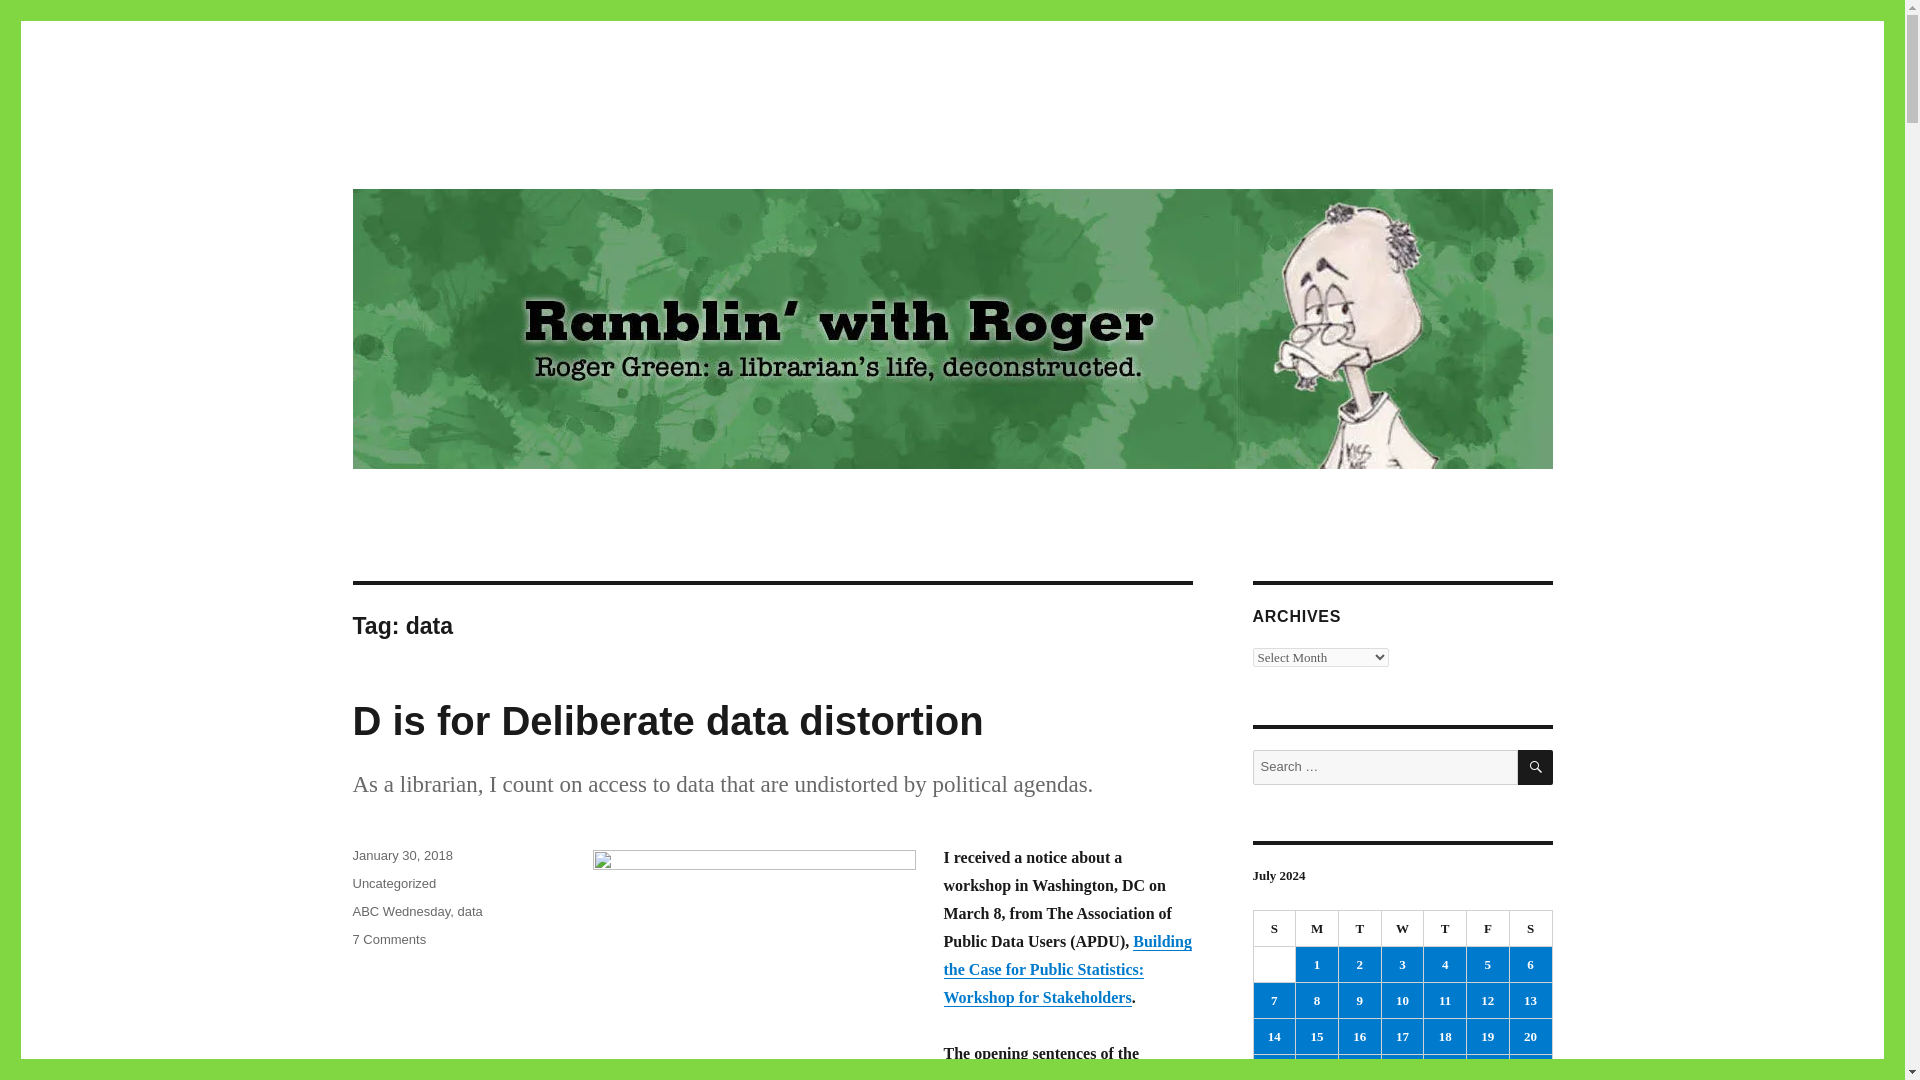 This screenshot has height=1080, width=1920. Describe the element at coordinates (486, 150) in the screenshot. I see `Thursday` at that location.